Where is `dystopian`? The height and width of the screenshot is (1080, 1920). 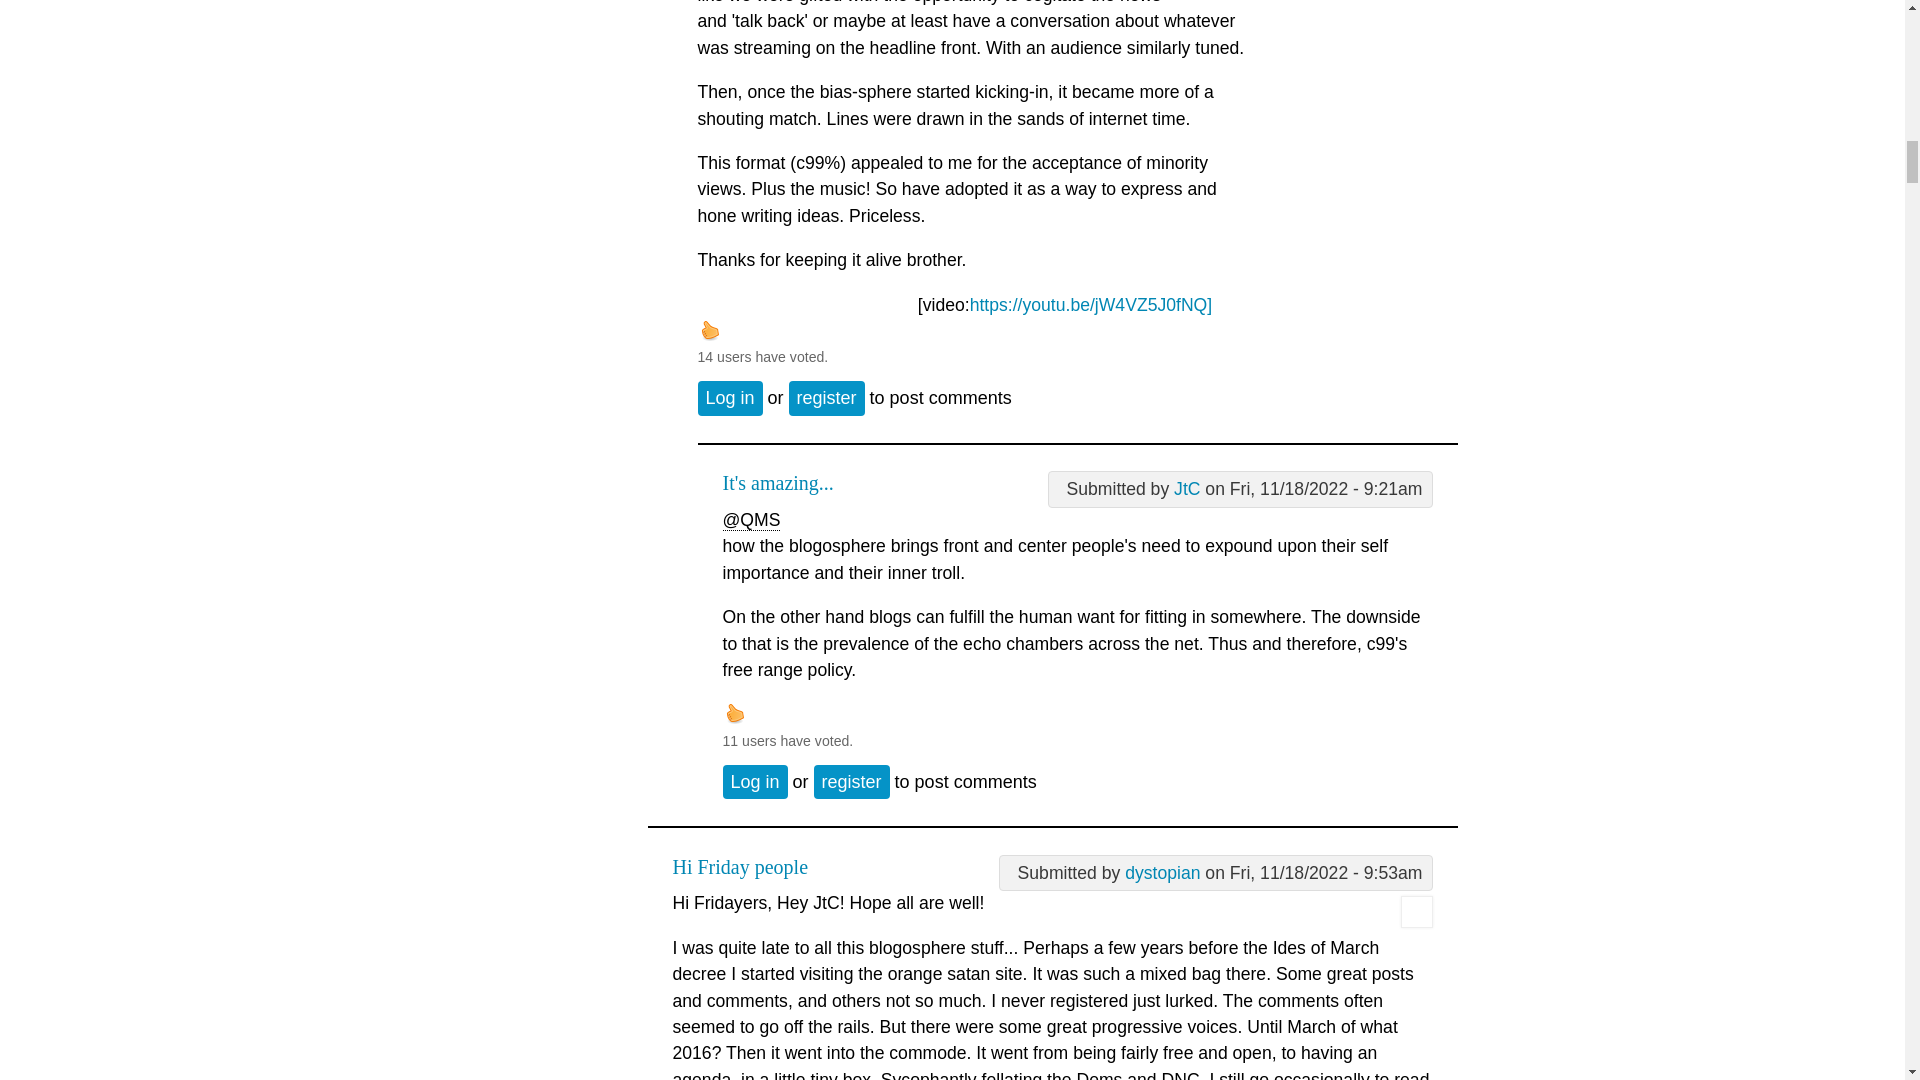
dystopian is located at coordinates (1162, 872).